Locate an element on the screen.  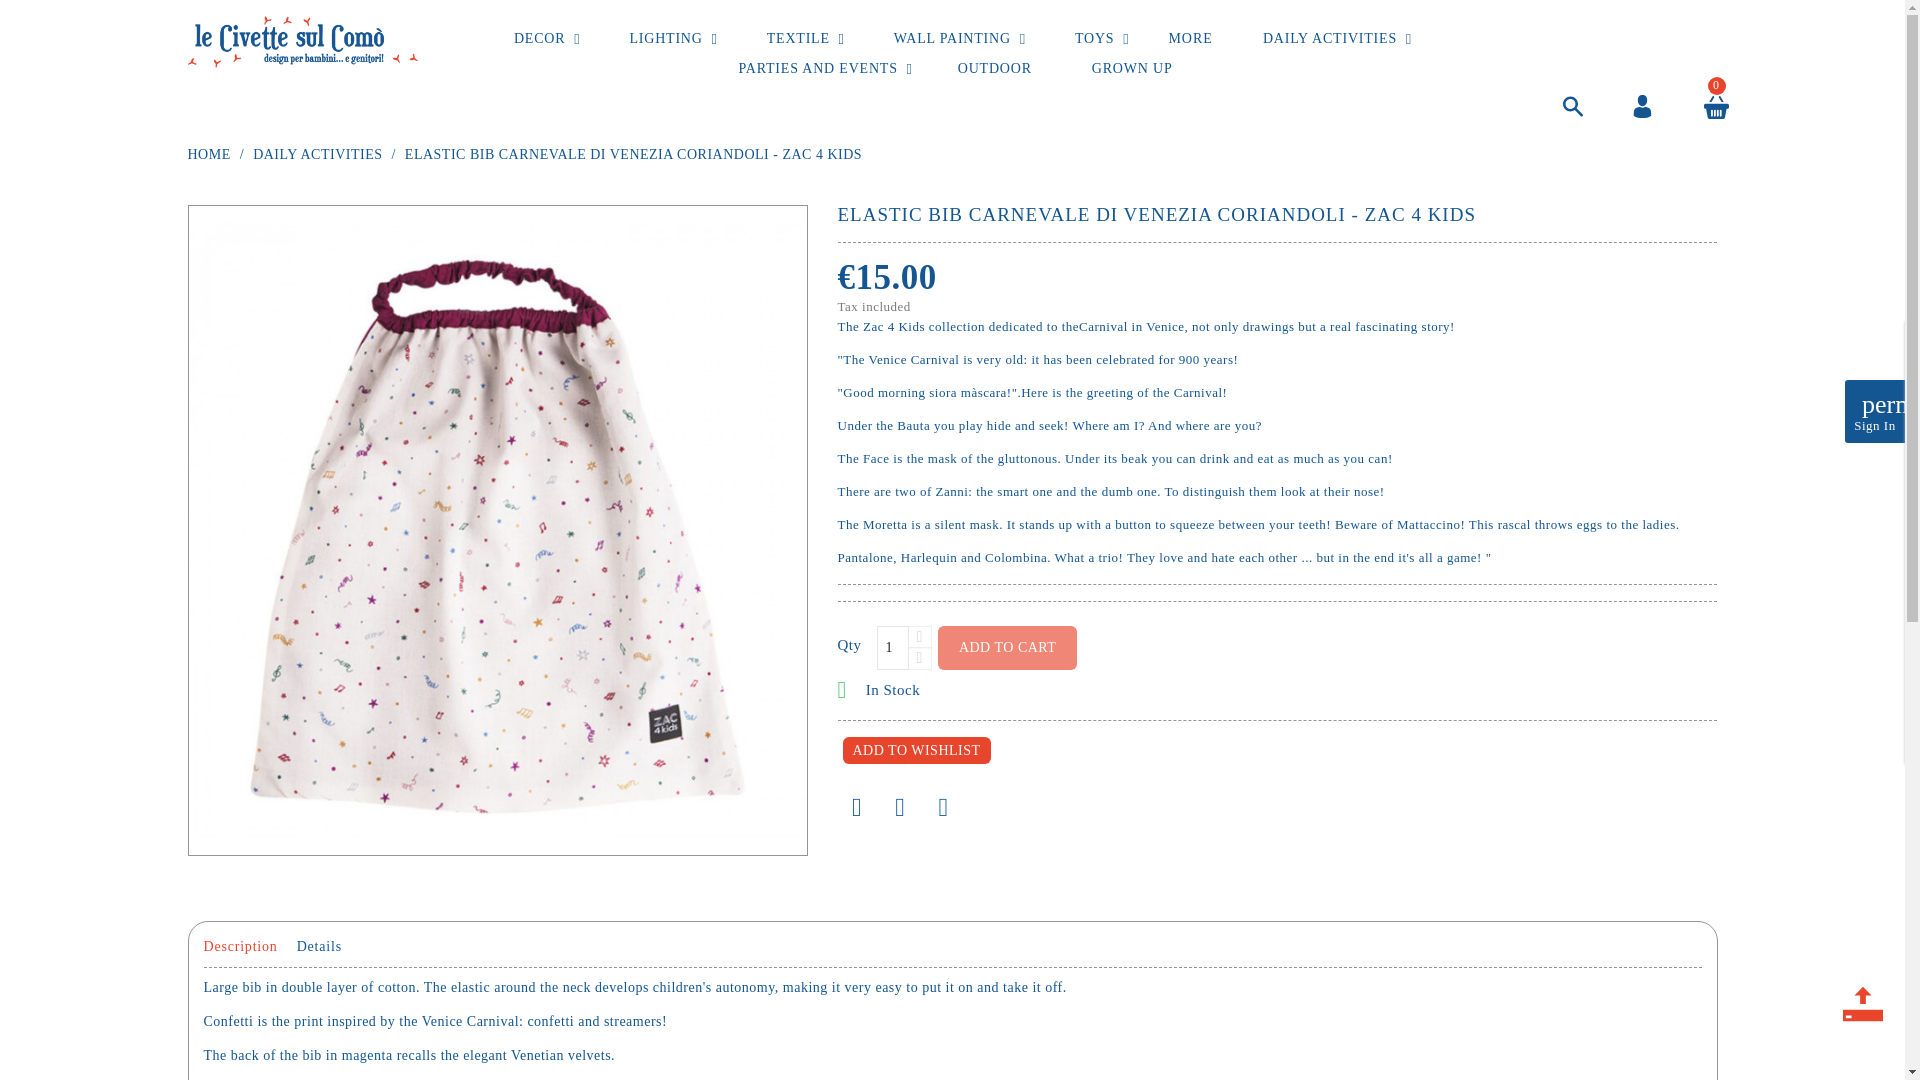
Pinterest is located at coordinates (943, 808).